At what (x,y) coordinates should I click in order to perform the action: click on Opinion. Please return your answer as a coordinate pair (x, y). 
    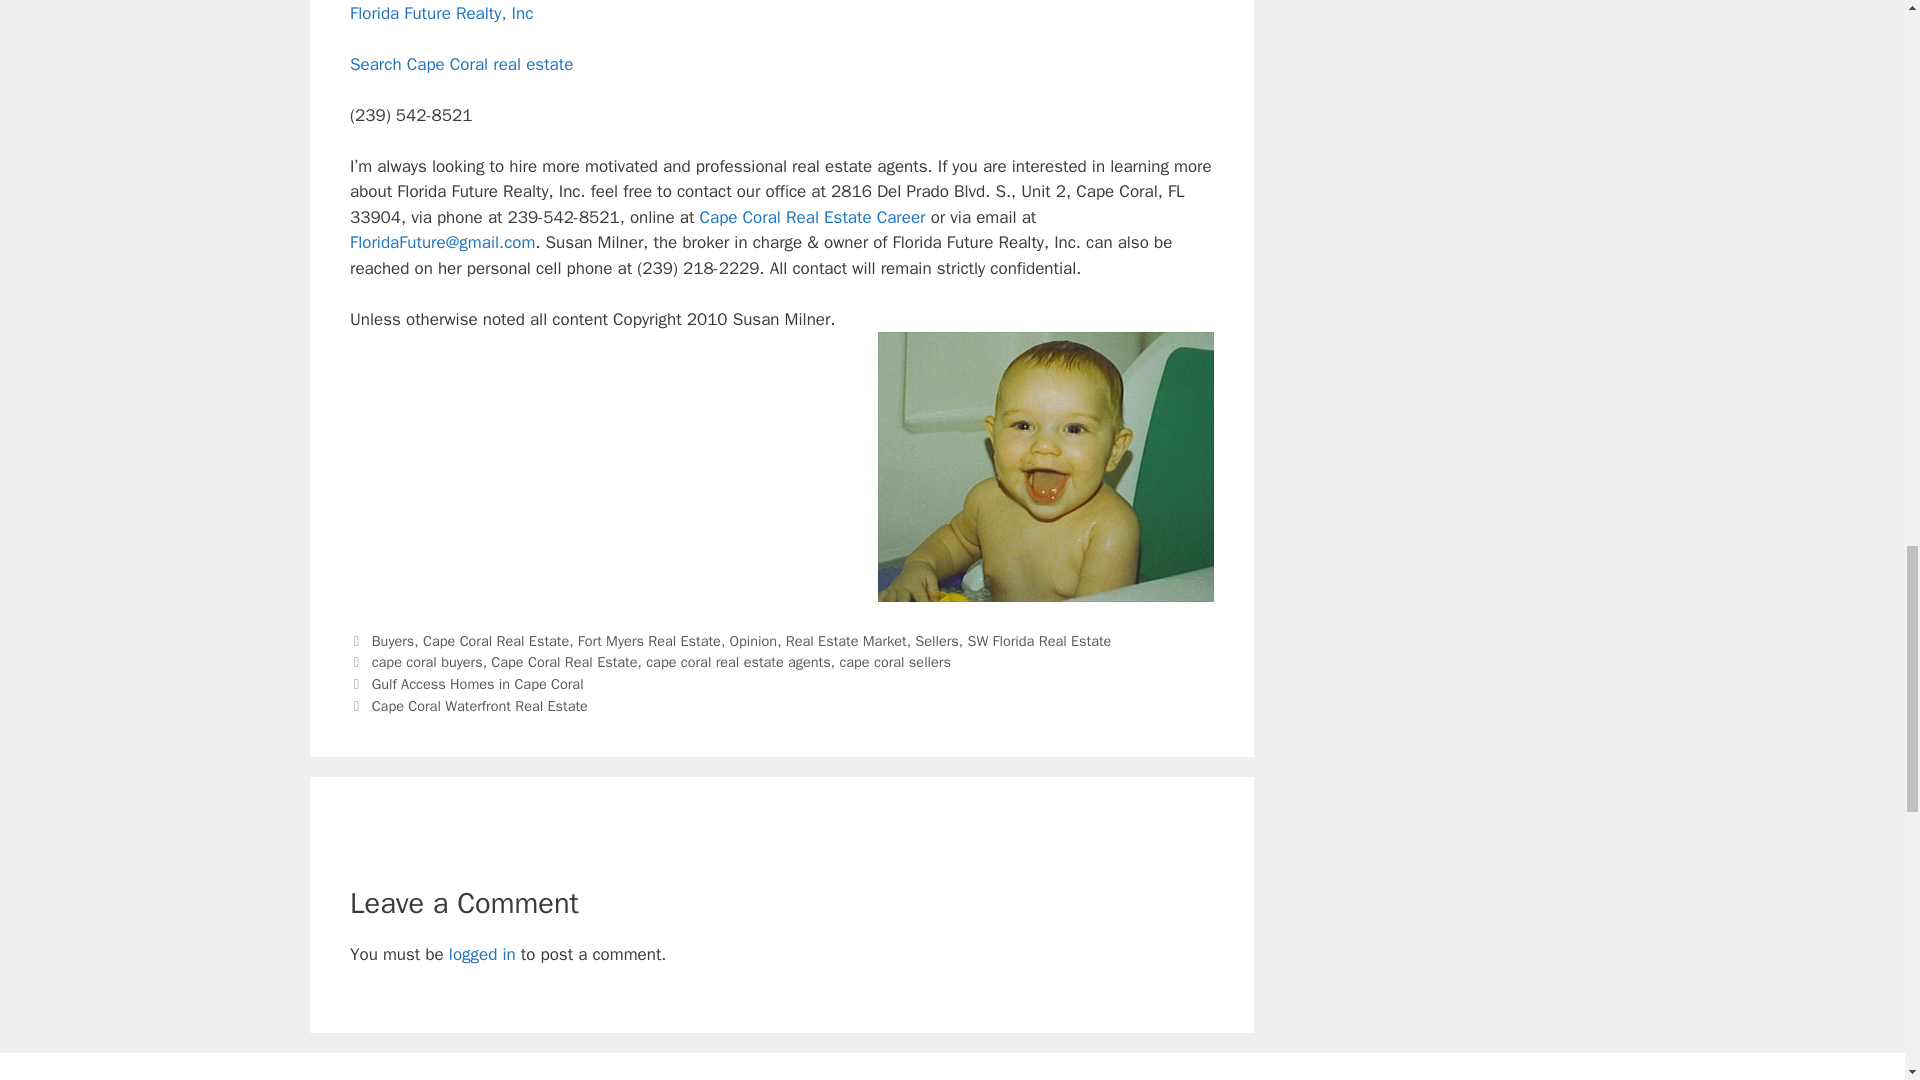
    Looking at the image, I should click on (753, 640).